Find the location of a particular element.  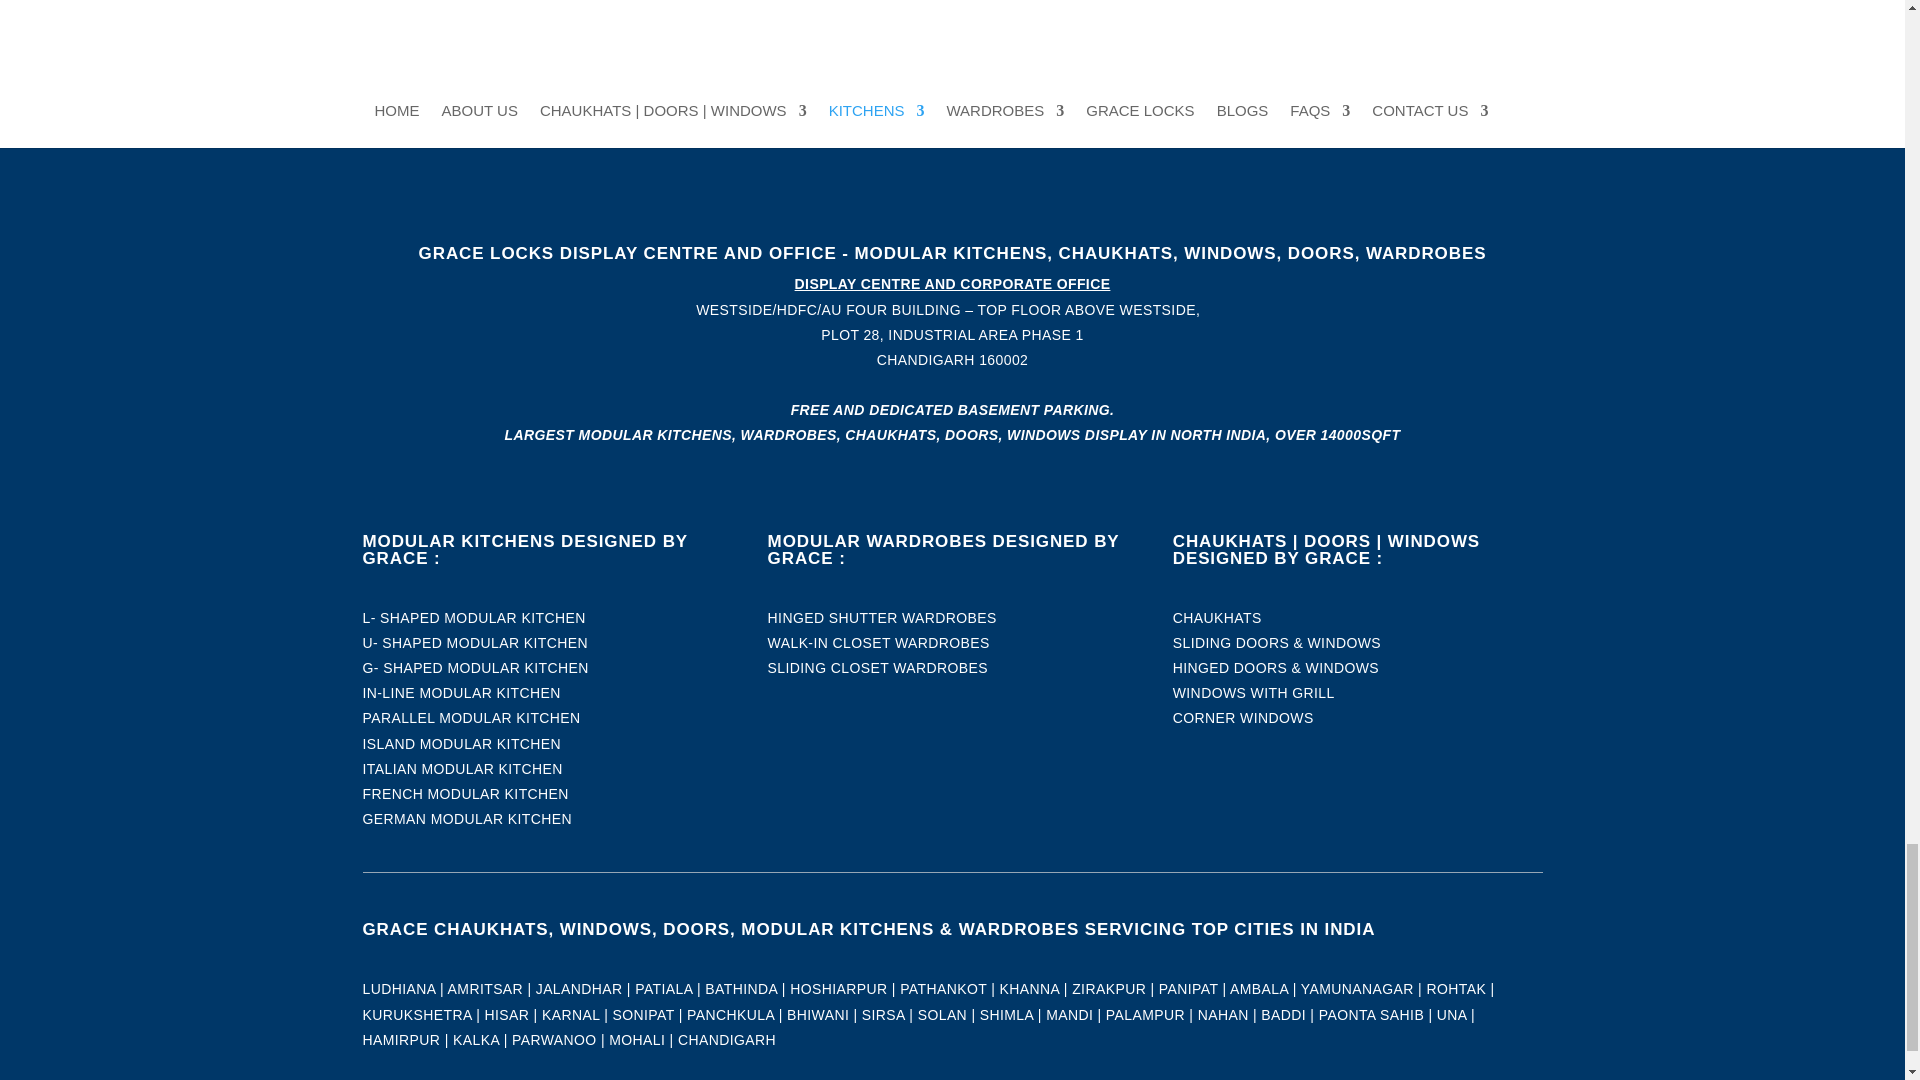

CONTACT US is located at coordinates (953, 124).